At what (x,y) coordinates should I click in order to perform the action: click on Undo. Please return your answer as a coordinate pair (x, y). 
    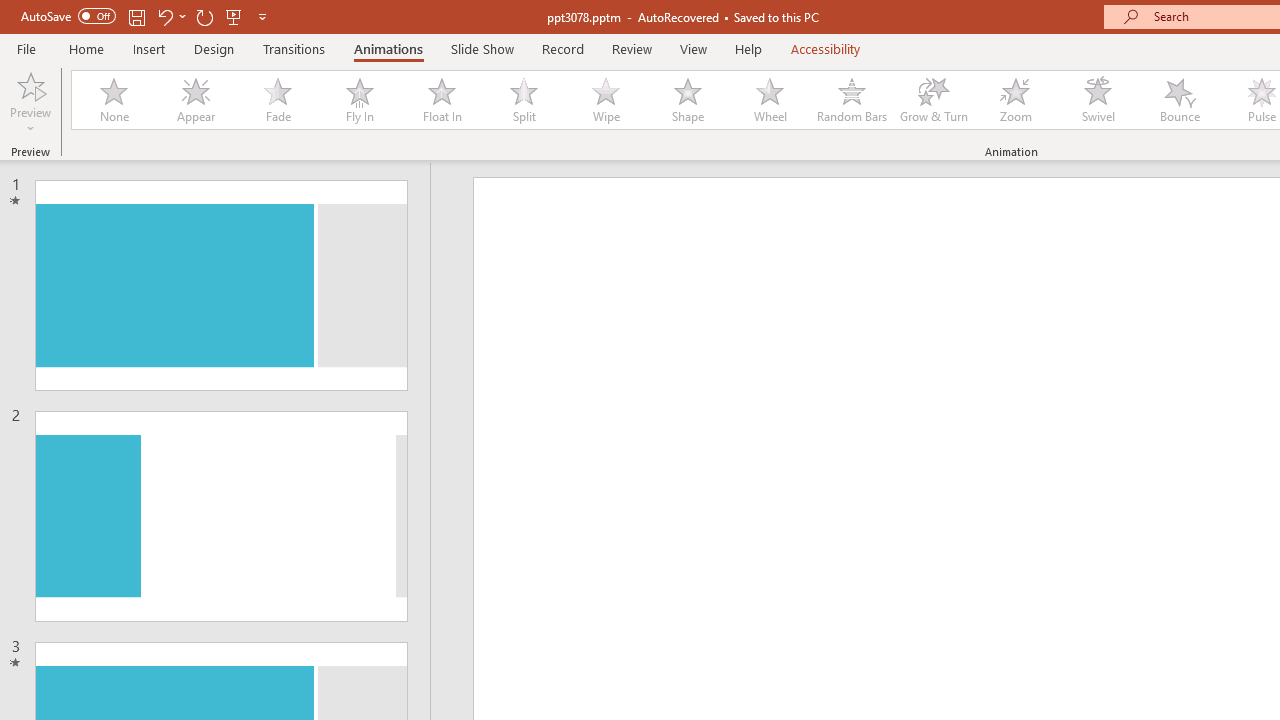
    Looking at the image, I should click on (170, 16).